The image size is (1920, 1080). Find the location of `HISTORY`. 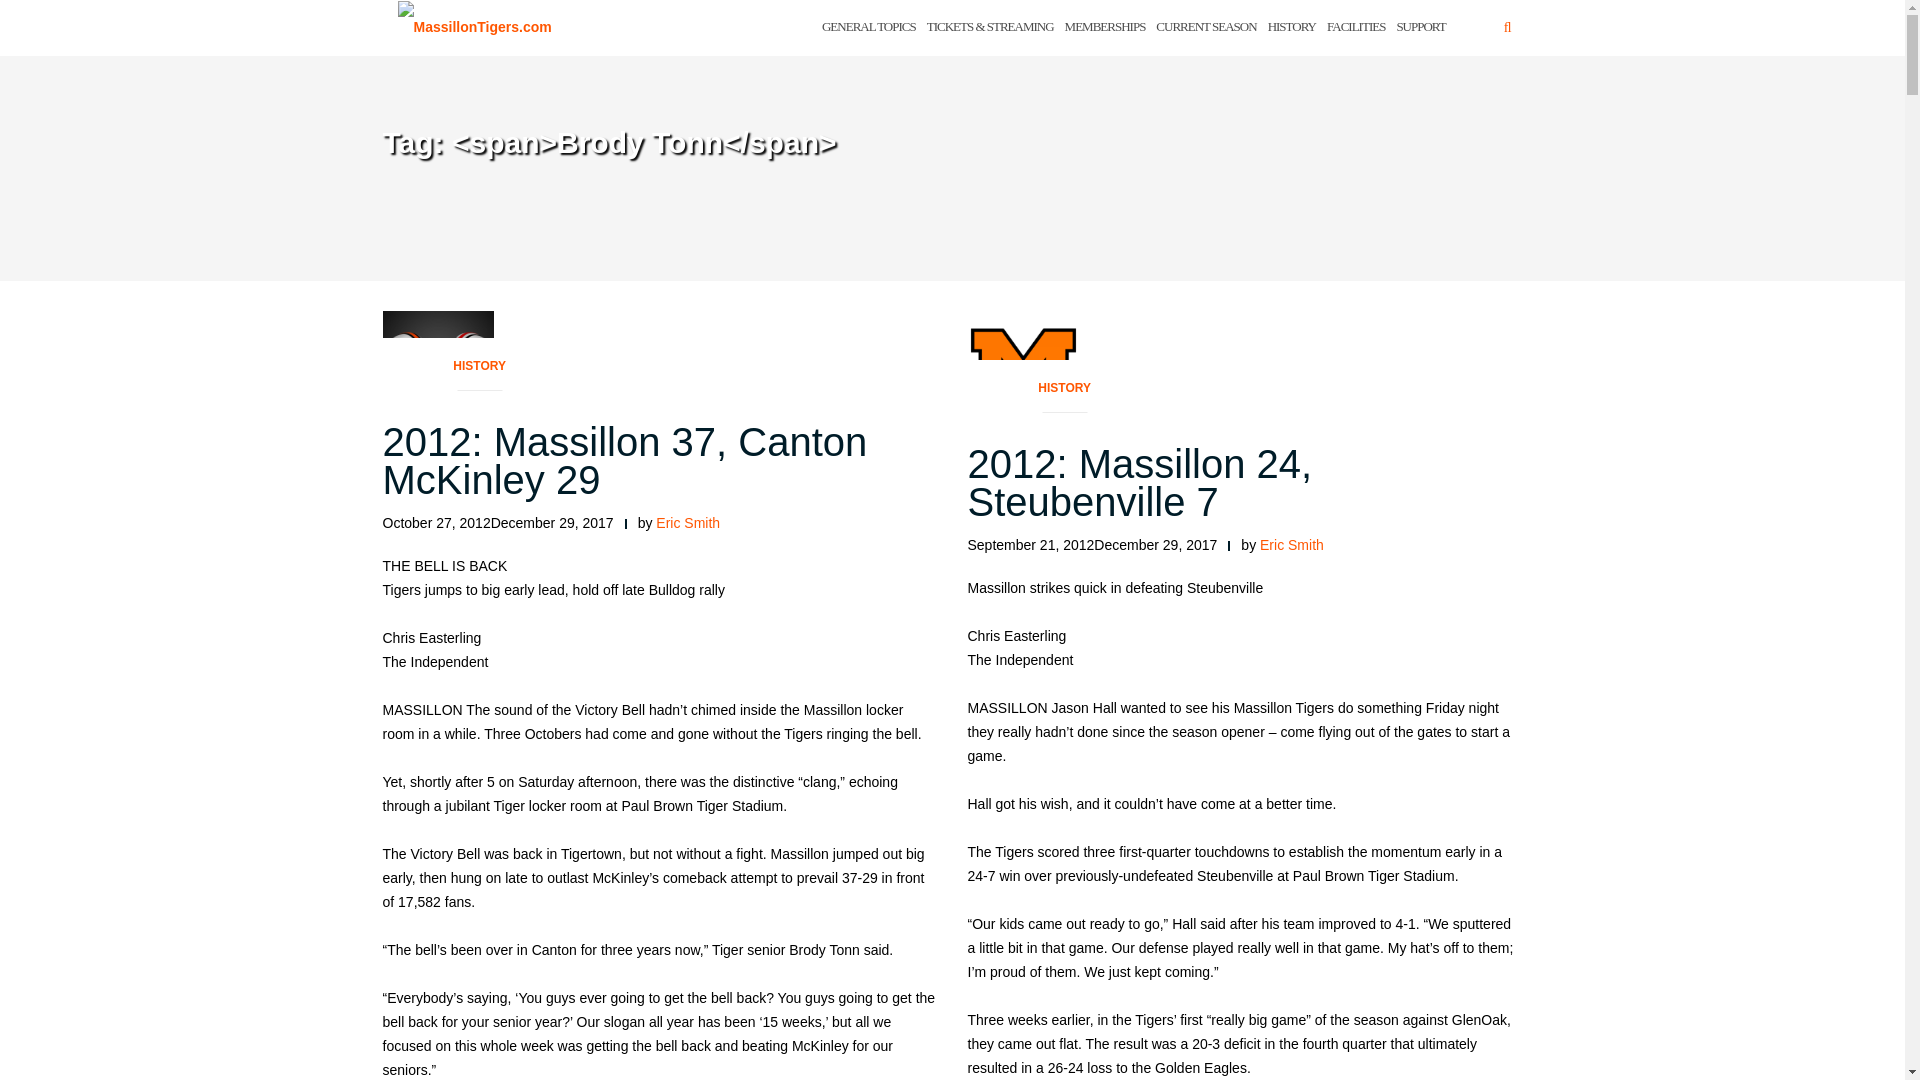

HISTORY is located at coordinates (1064, 394).